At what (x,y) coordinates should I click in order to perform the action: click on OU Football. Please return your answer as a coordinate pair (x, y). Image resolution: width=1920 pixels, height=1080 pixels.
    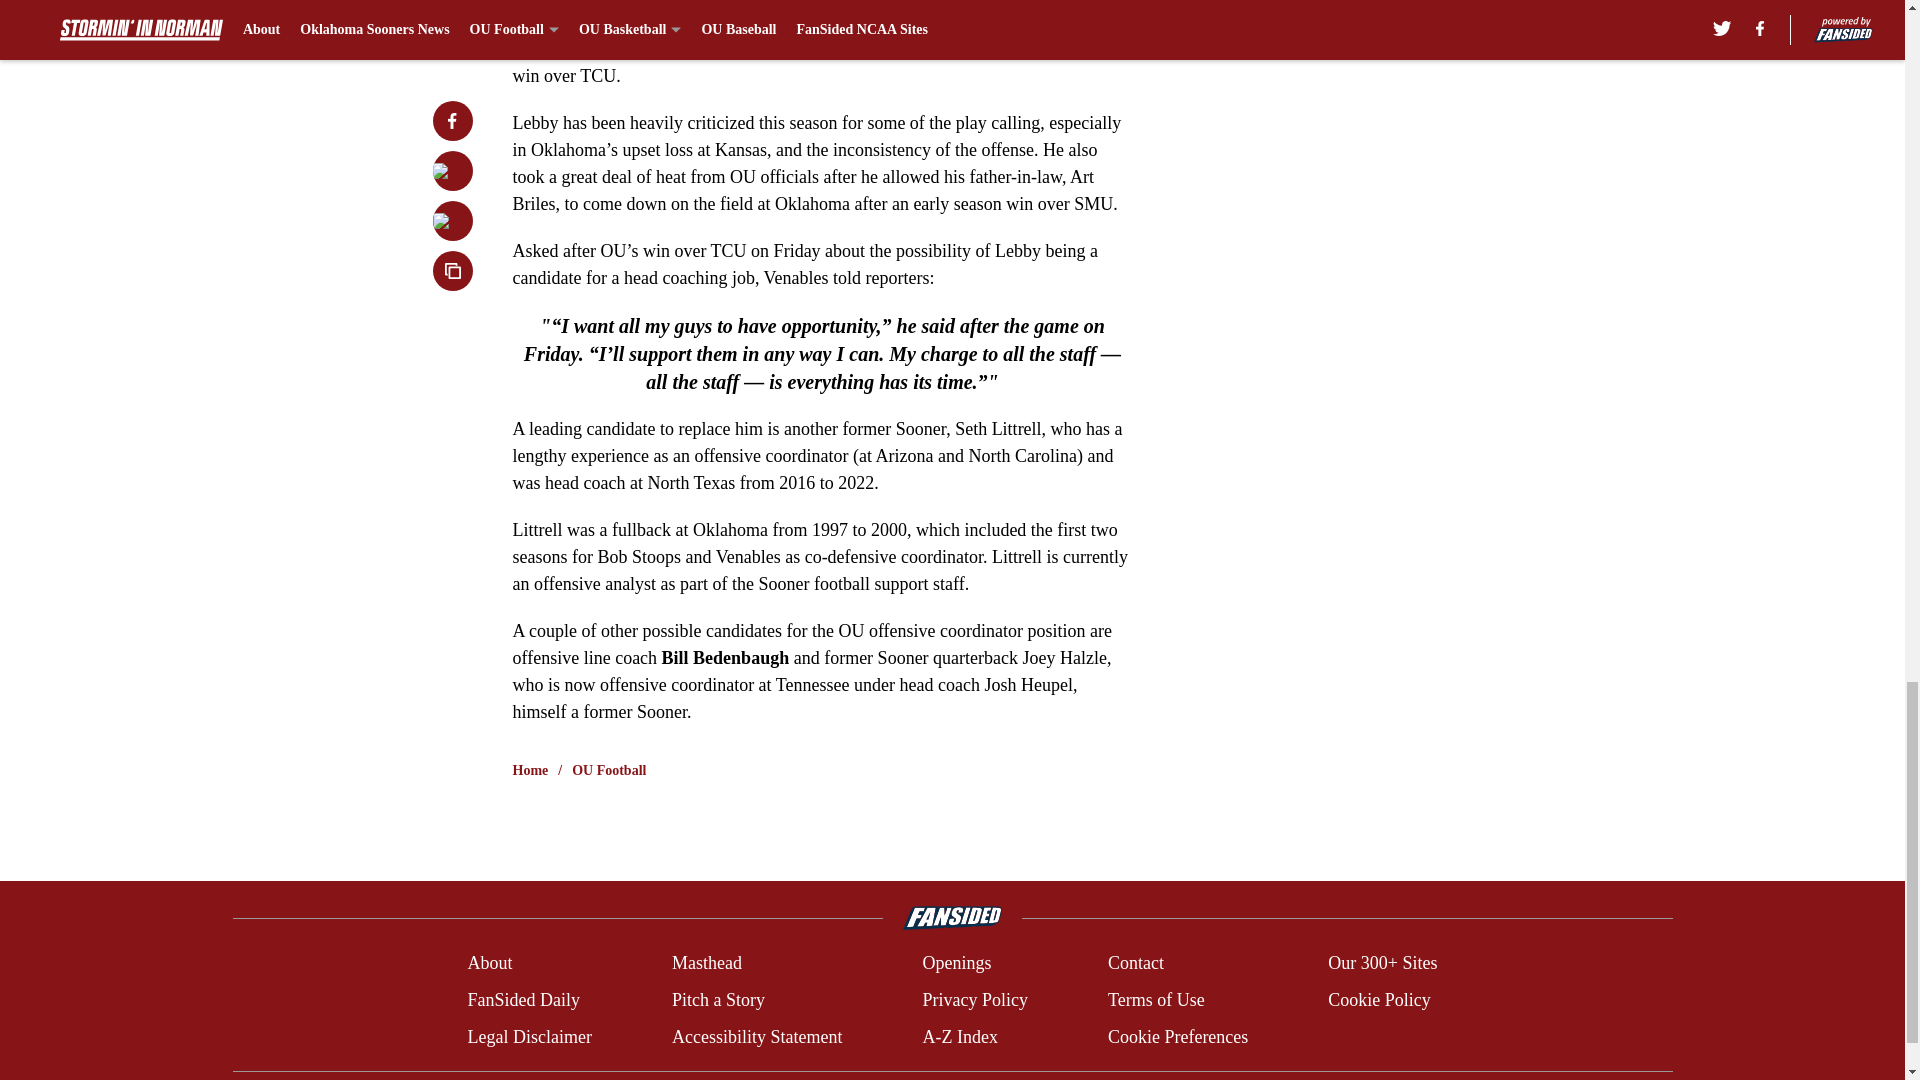
    Looking at the image, I should click on (608, 770).